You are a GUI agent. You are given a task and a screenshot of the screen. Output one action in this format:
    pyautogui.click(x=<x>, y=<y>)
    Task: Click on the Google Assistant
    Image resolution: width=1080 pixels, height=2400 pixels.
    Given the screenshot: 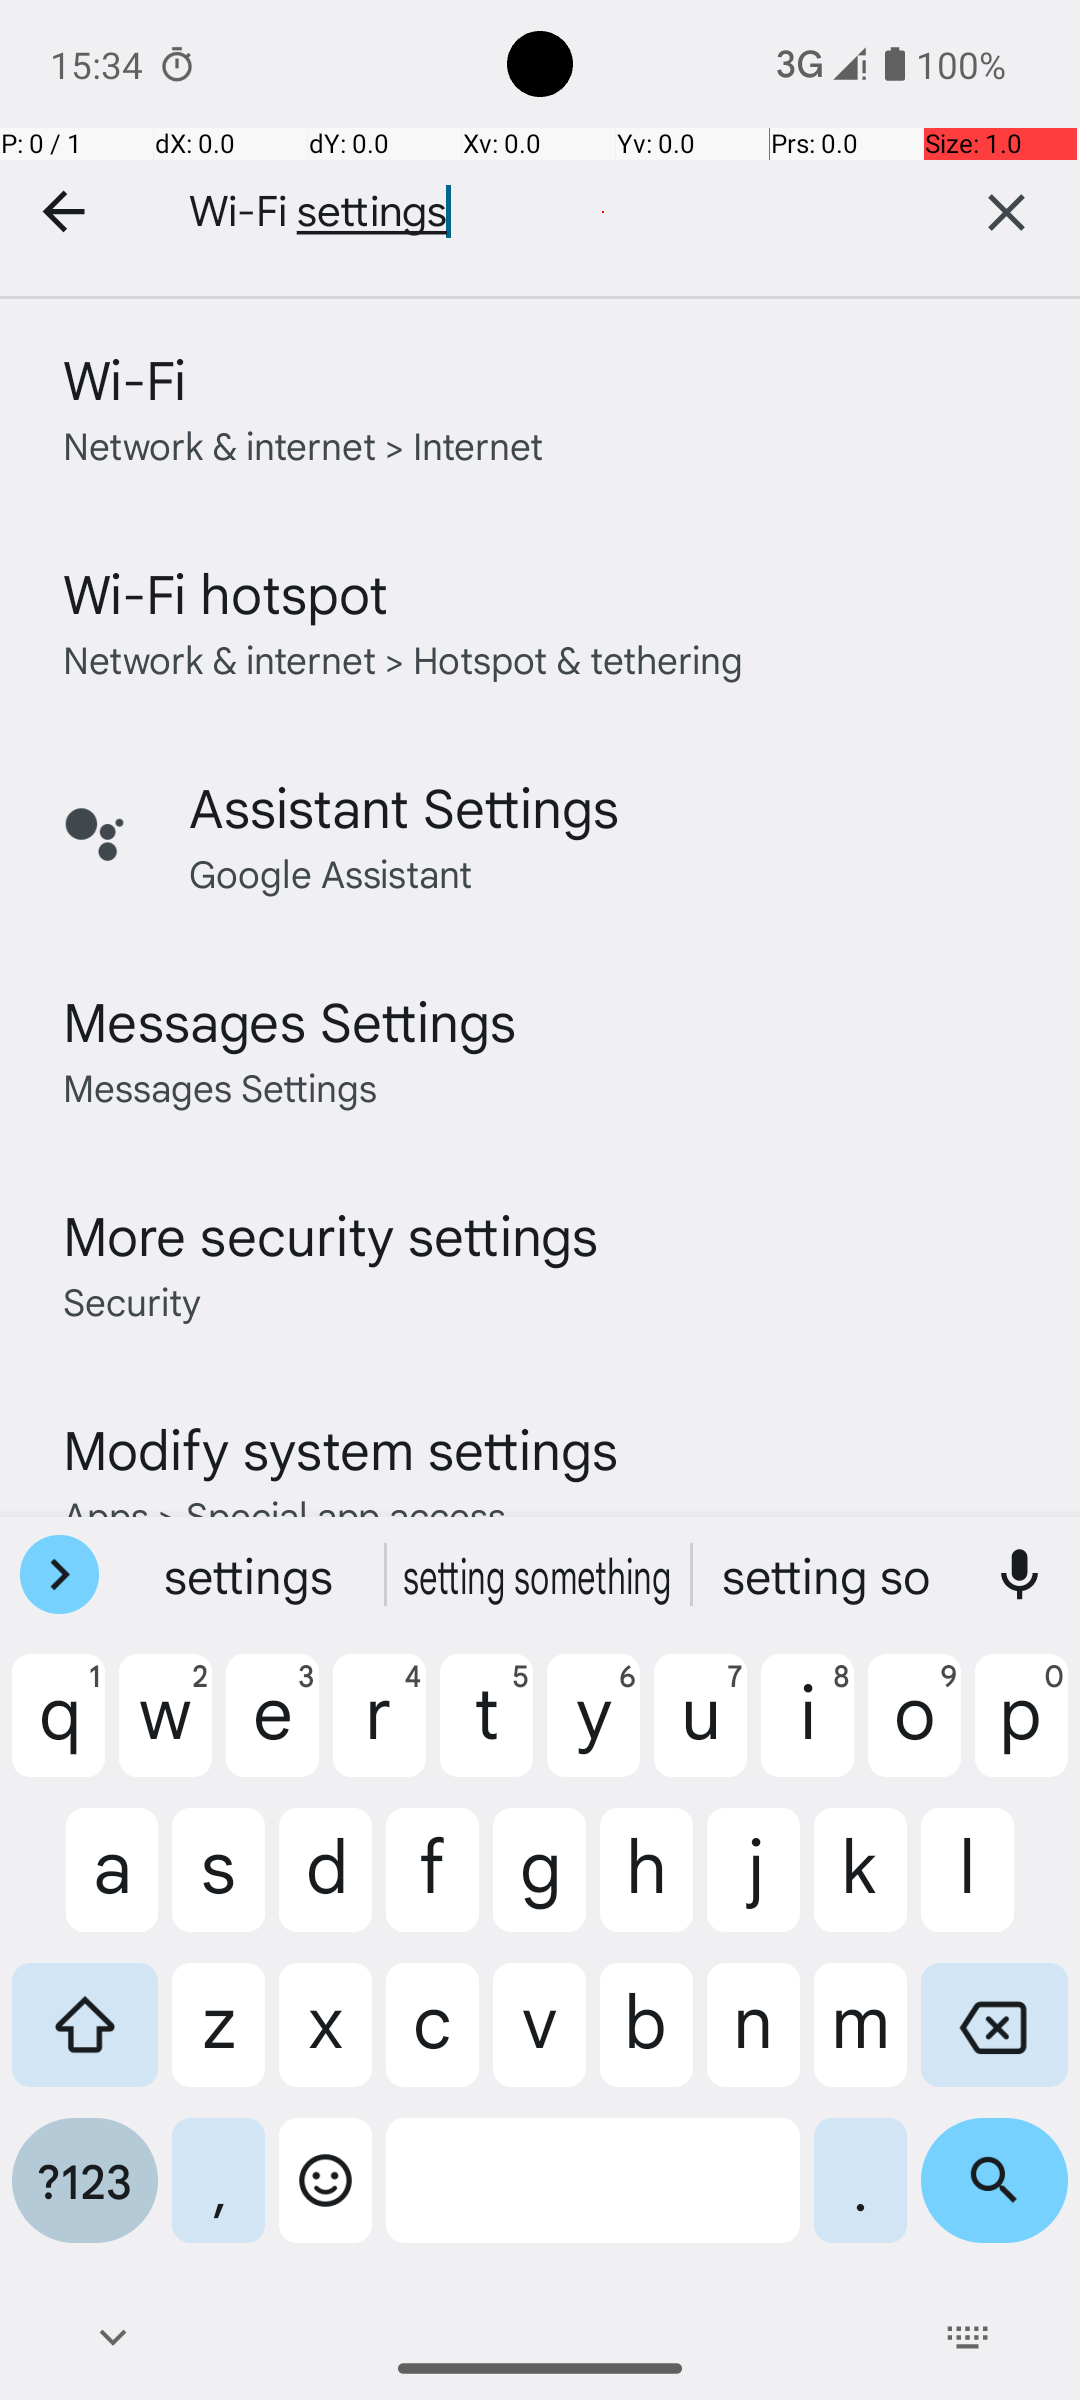 What is the action you would take?
    pyautogui.click(x=330, y=872)
    